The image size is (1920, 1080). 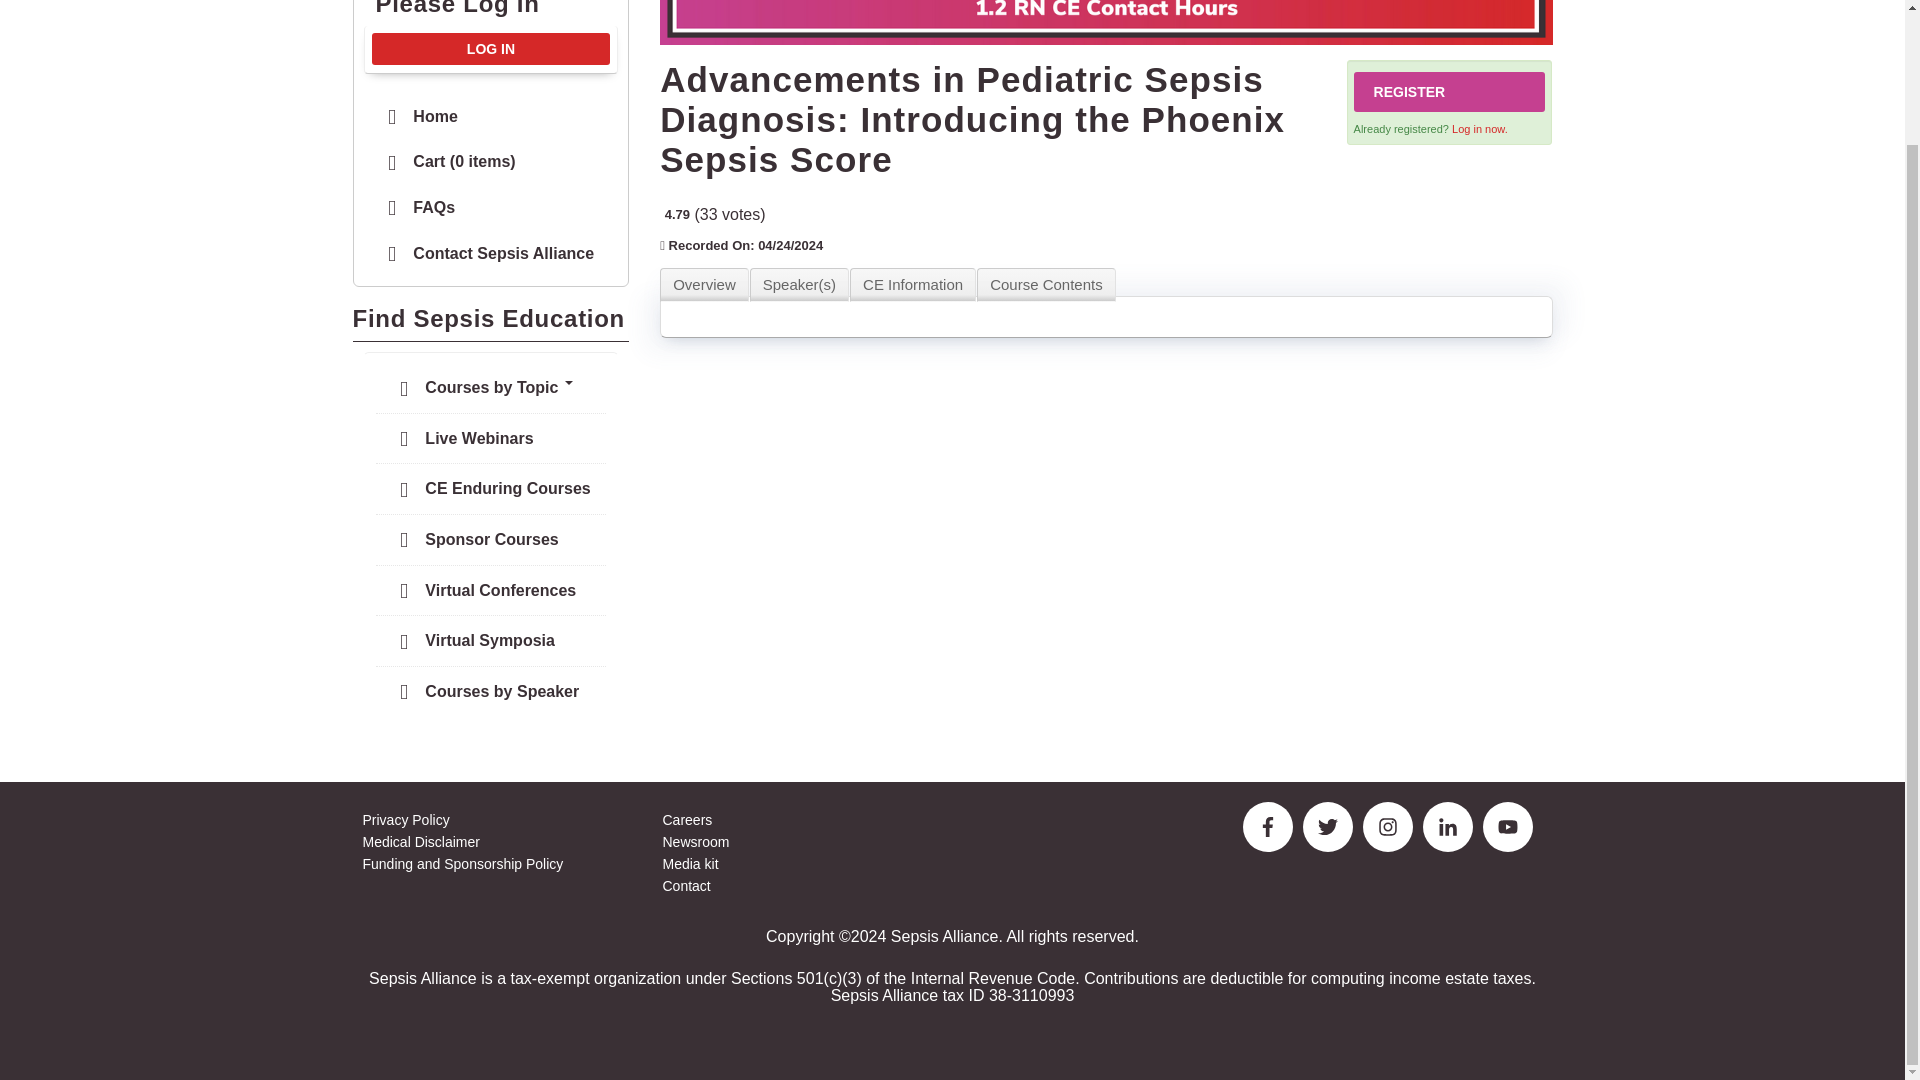 What do you see at coordinates (491, 388) in the screenshot?
I see `Courses by Topic` at bounding box center [491, 388].